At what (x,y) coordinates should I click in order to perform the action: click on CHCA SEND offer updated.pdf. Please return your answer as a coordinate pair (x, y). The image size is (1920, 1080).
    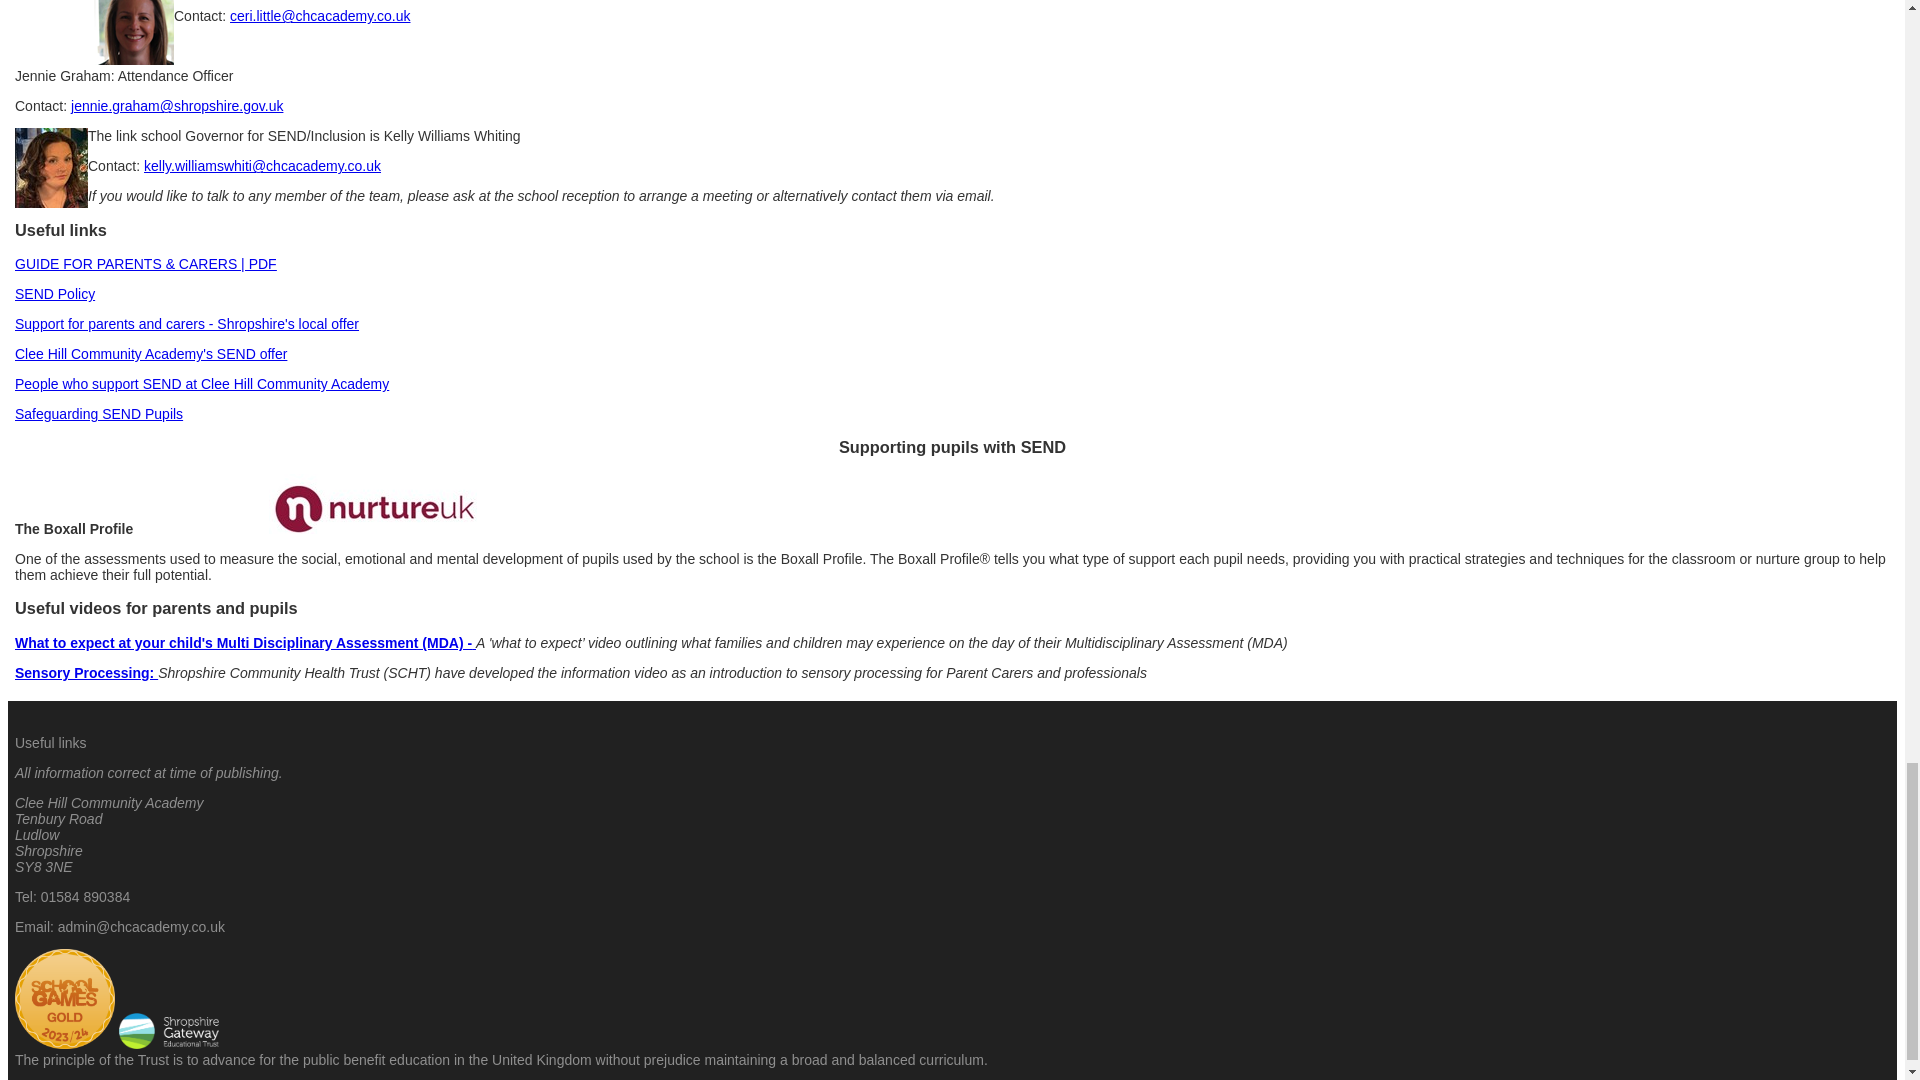
    Looking at the image, I should click on (150, 353).